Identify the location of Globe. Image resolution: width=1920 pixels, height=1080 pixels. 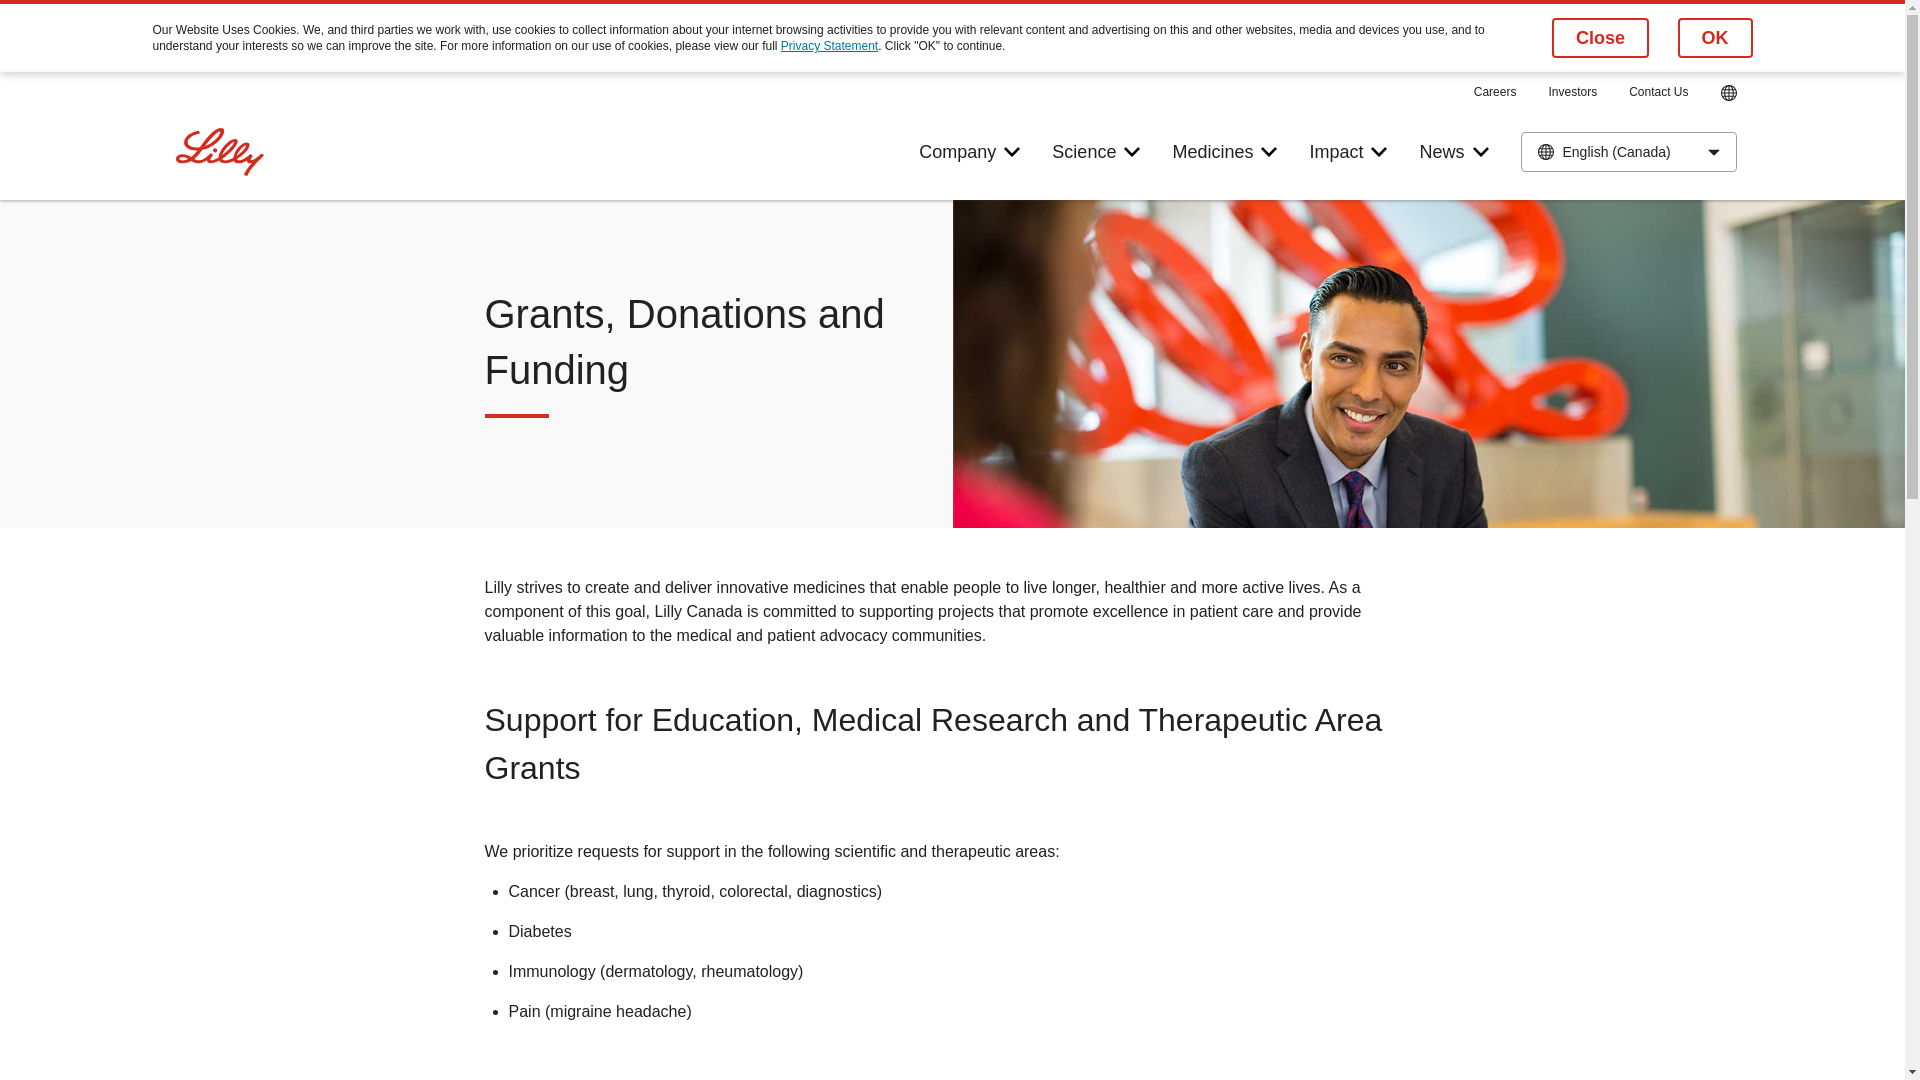
(1728, 93).